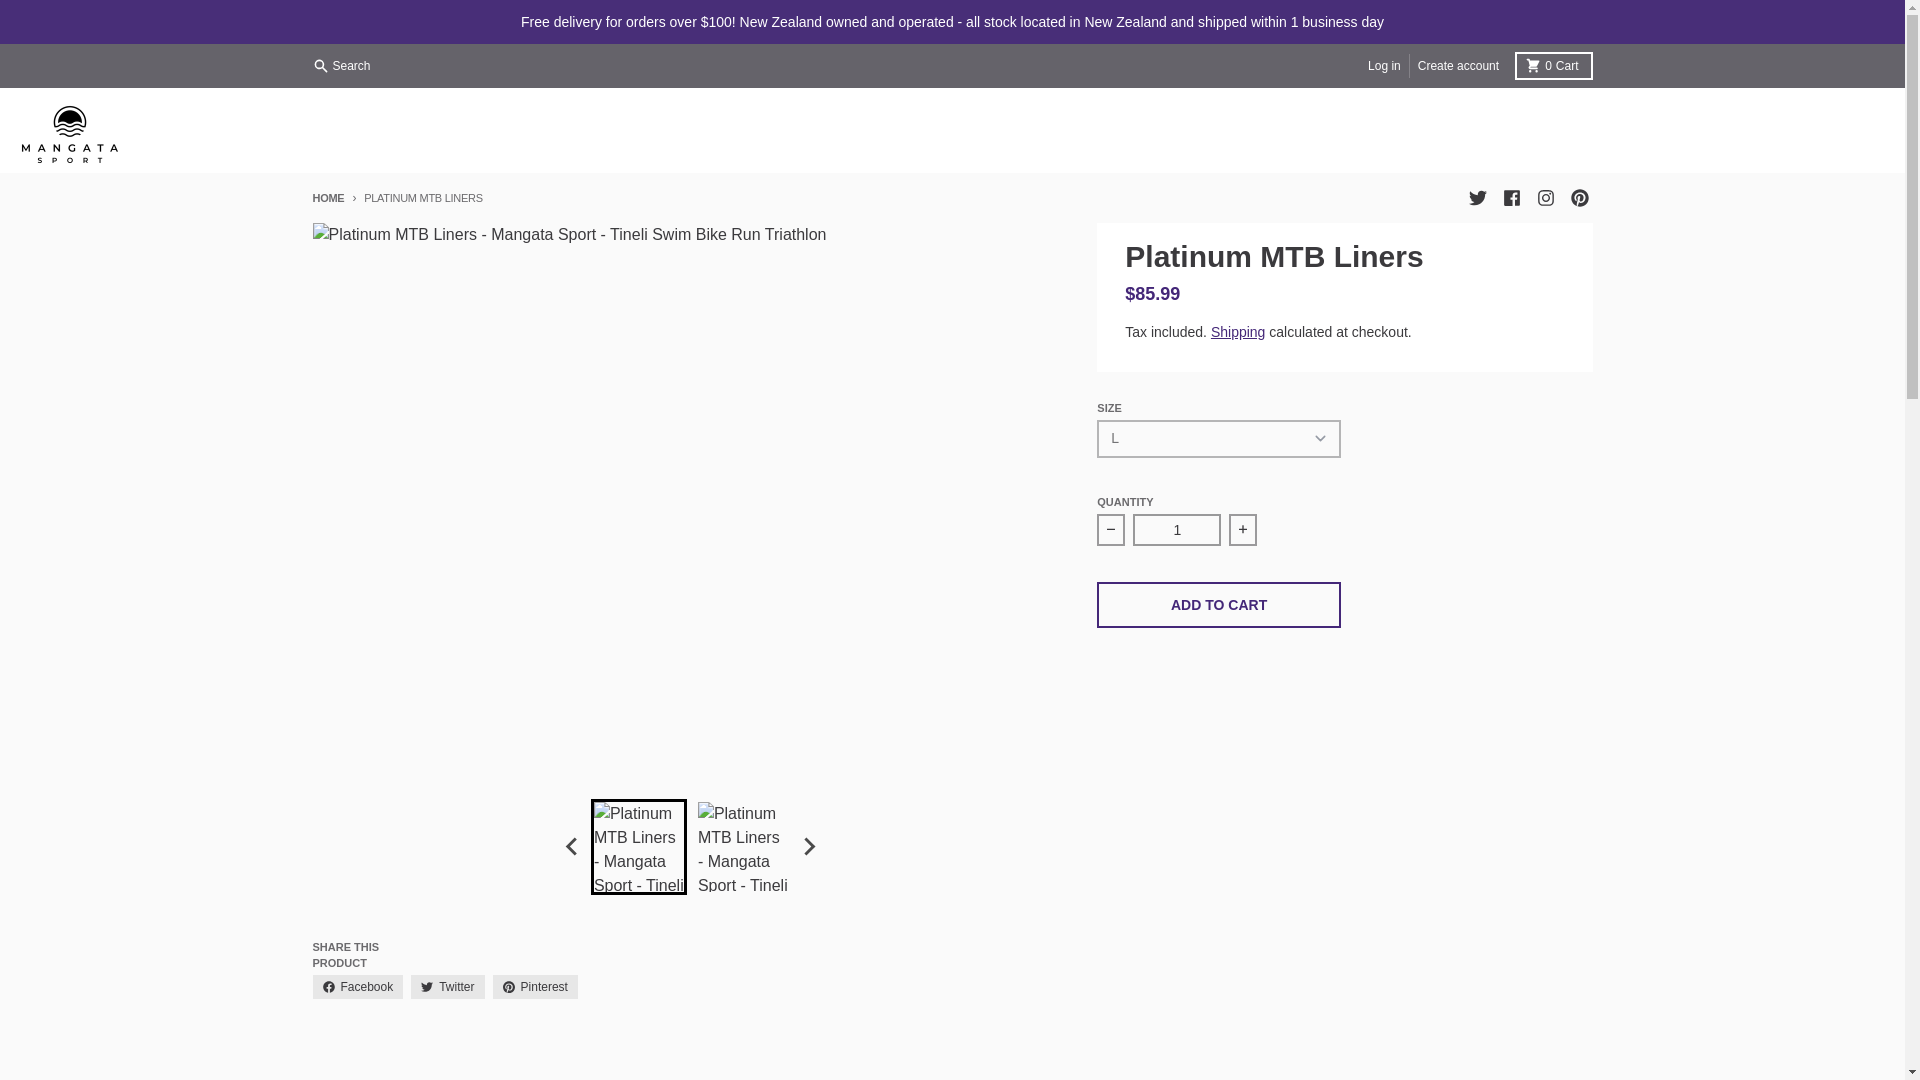 This screenshot has width=1920, height=1080. What do you see at coordinates (327, 198) in the screenshot?
I see `Back to the homepage` at bounding box center [327, 198].